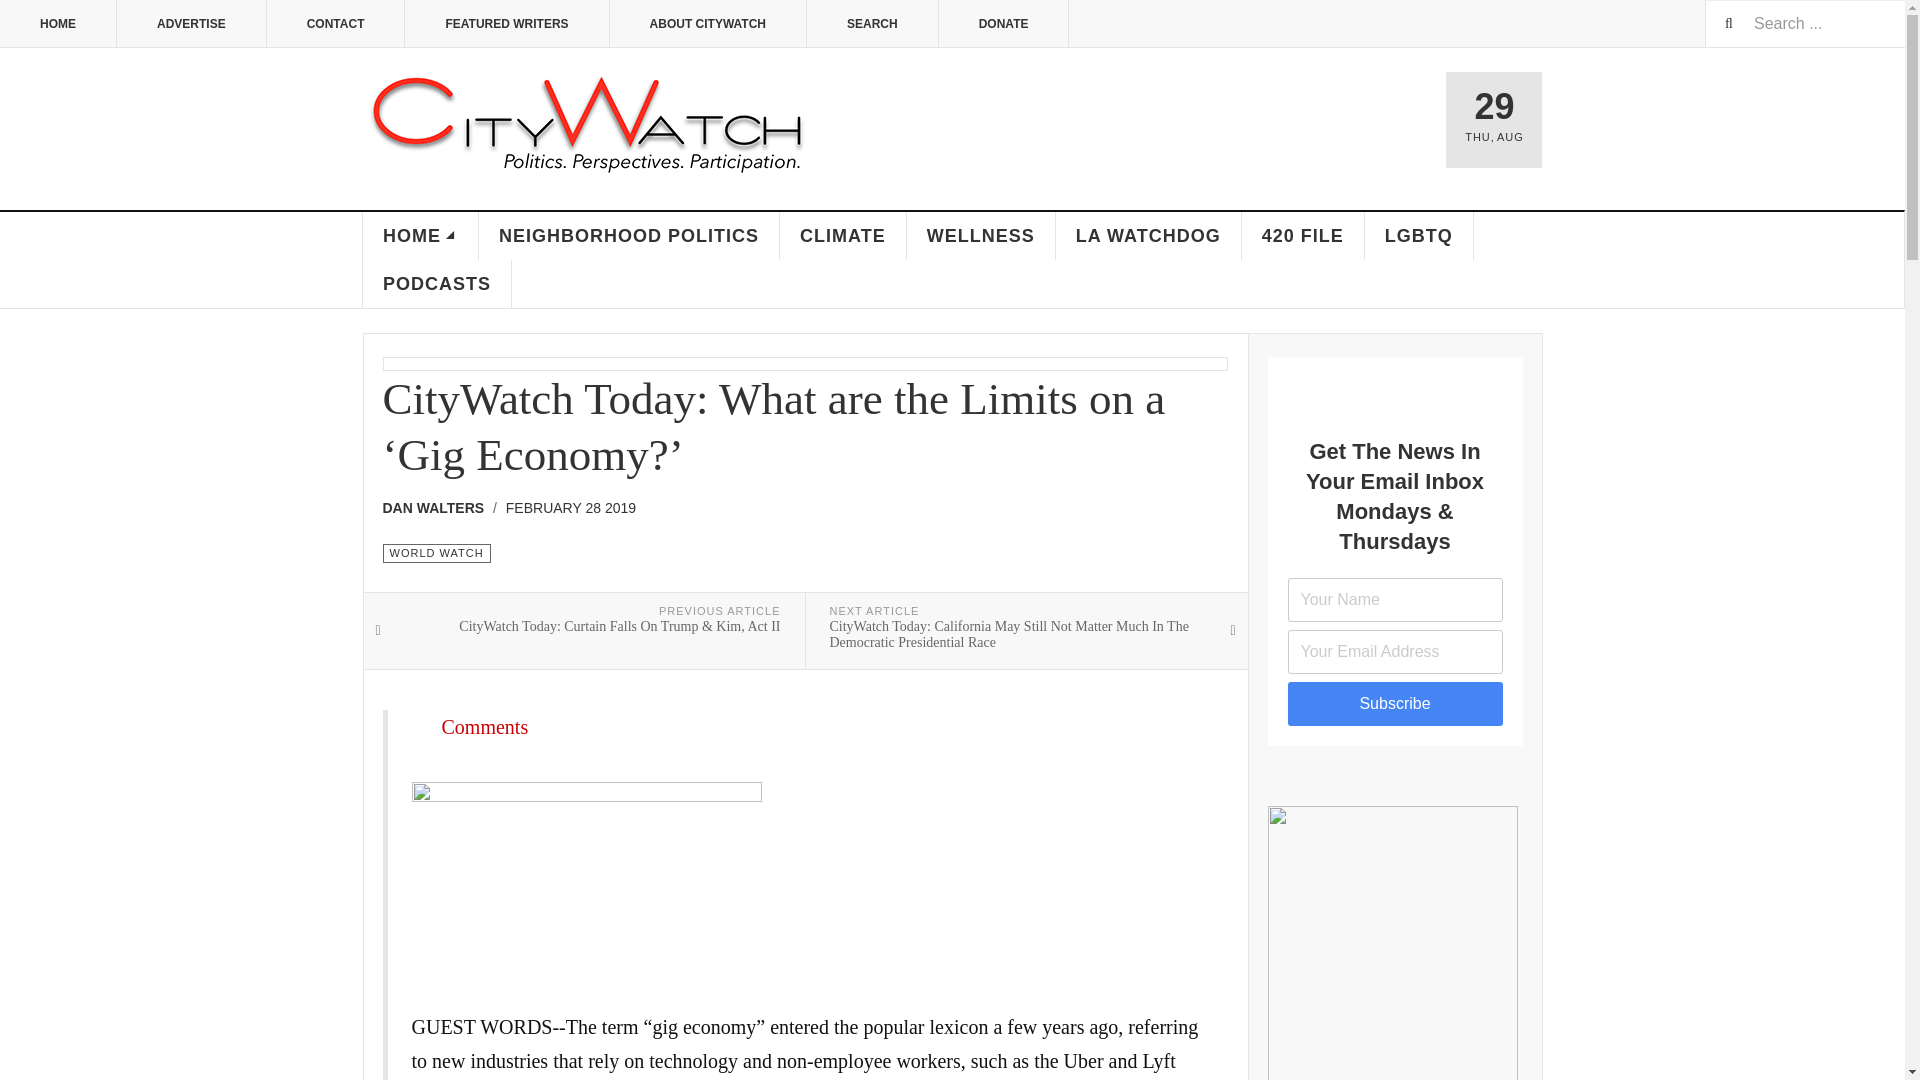 The image size is (1920, 1080). Describe the element at coordinates (1420, 236) in the screenshot. I see `LGBTQ` at that location.